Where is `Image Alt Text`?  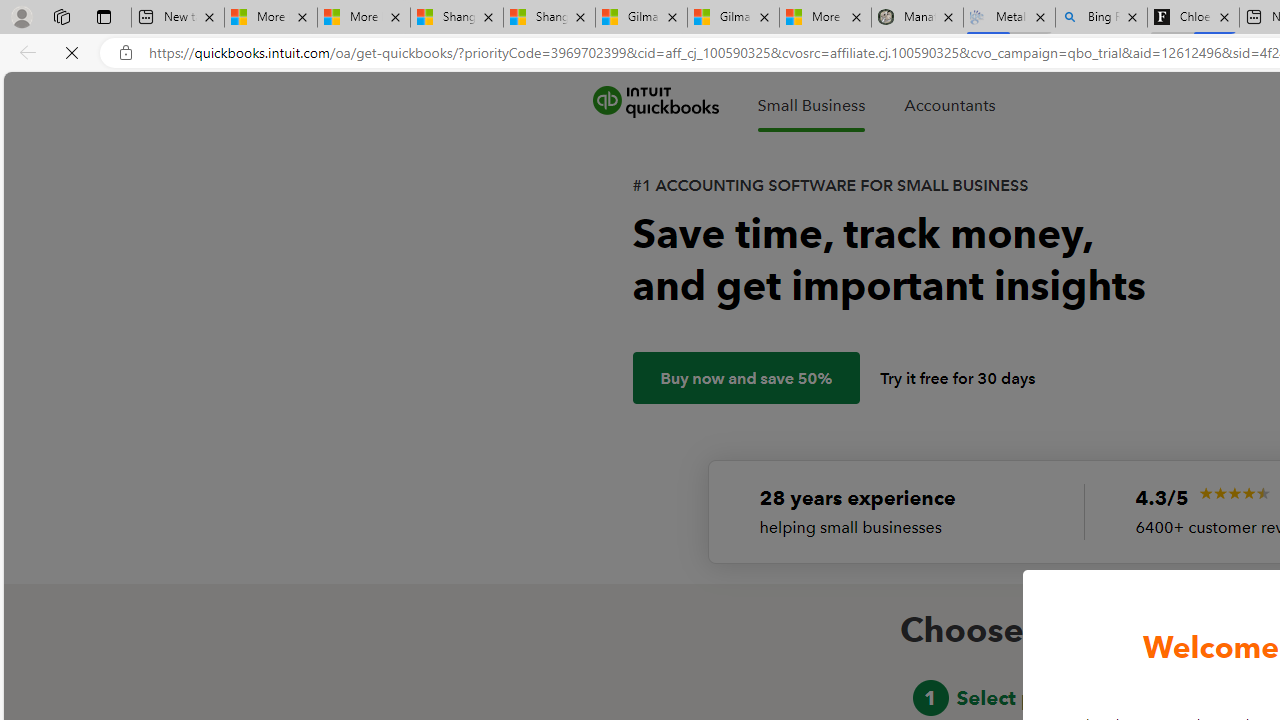
Image Alt Text is located at coordinates (1234, 493).